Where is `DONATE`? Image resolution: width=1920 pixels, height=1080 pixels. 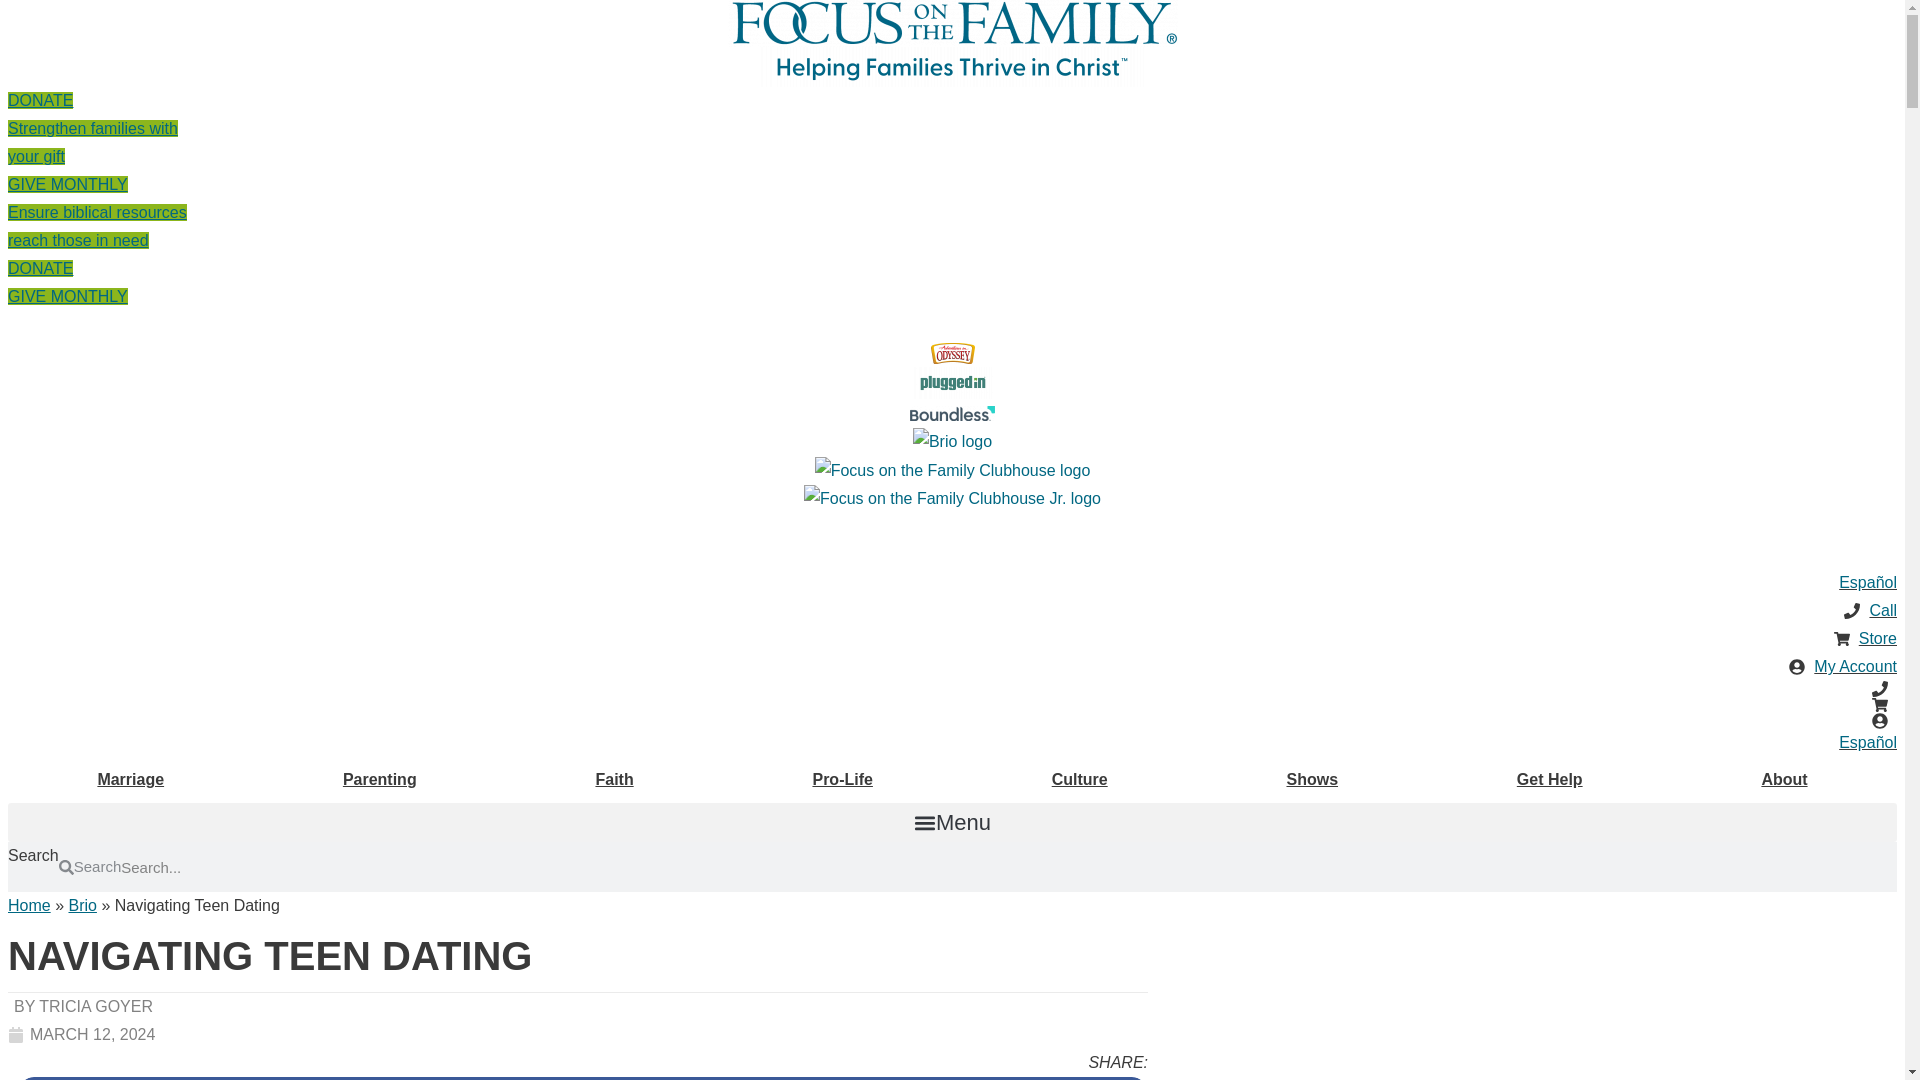
DONATE is located at coordinates (40, 268).